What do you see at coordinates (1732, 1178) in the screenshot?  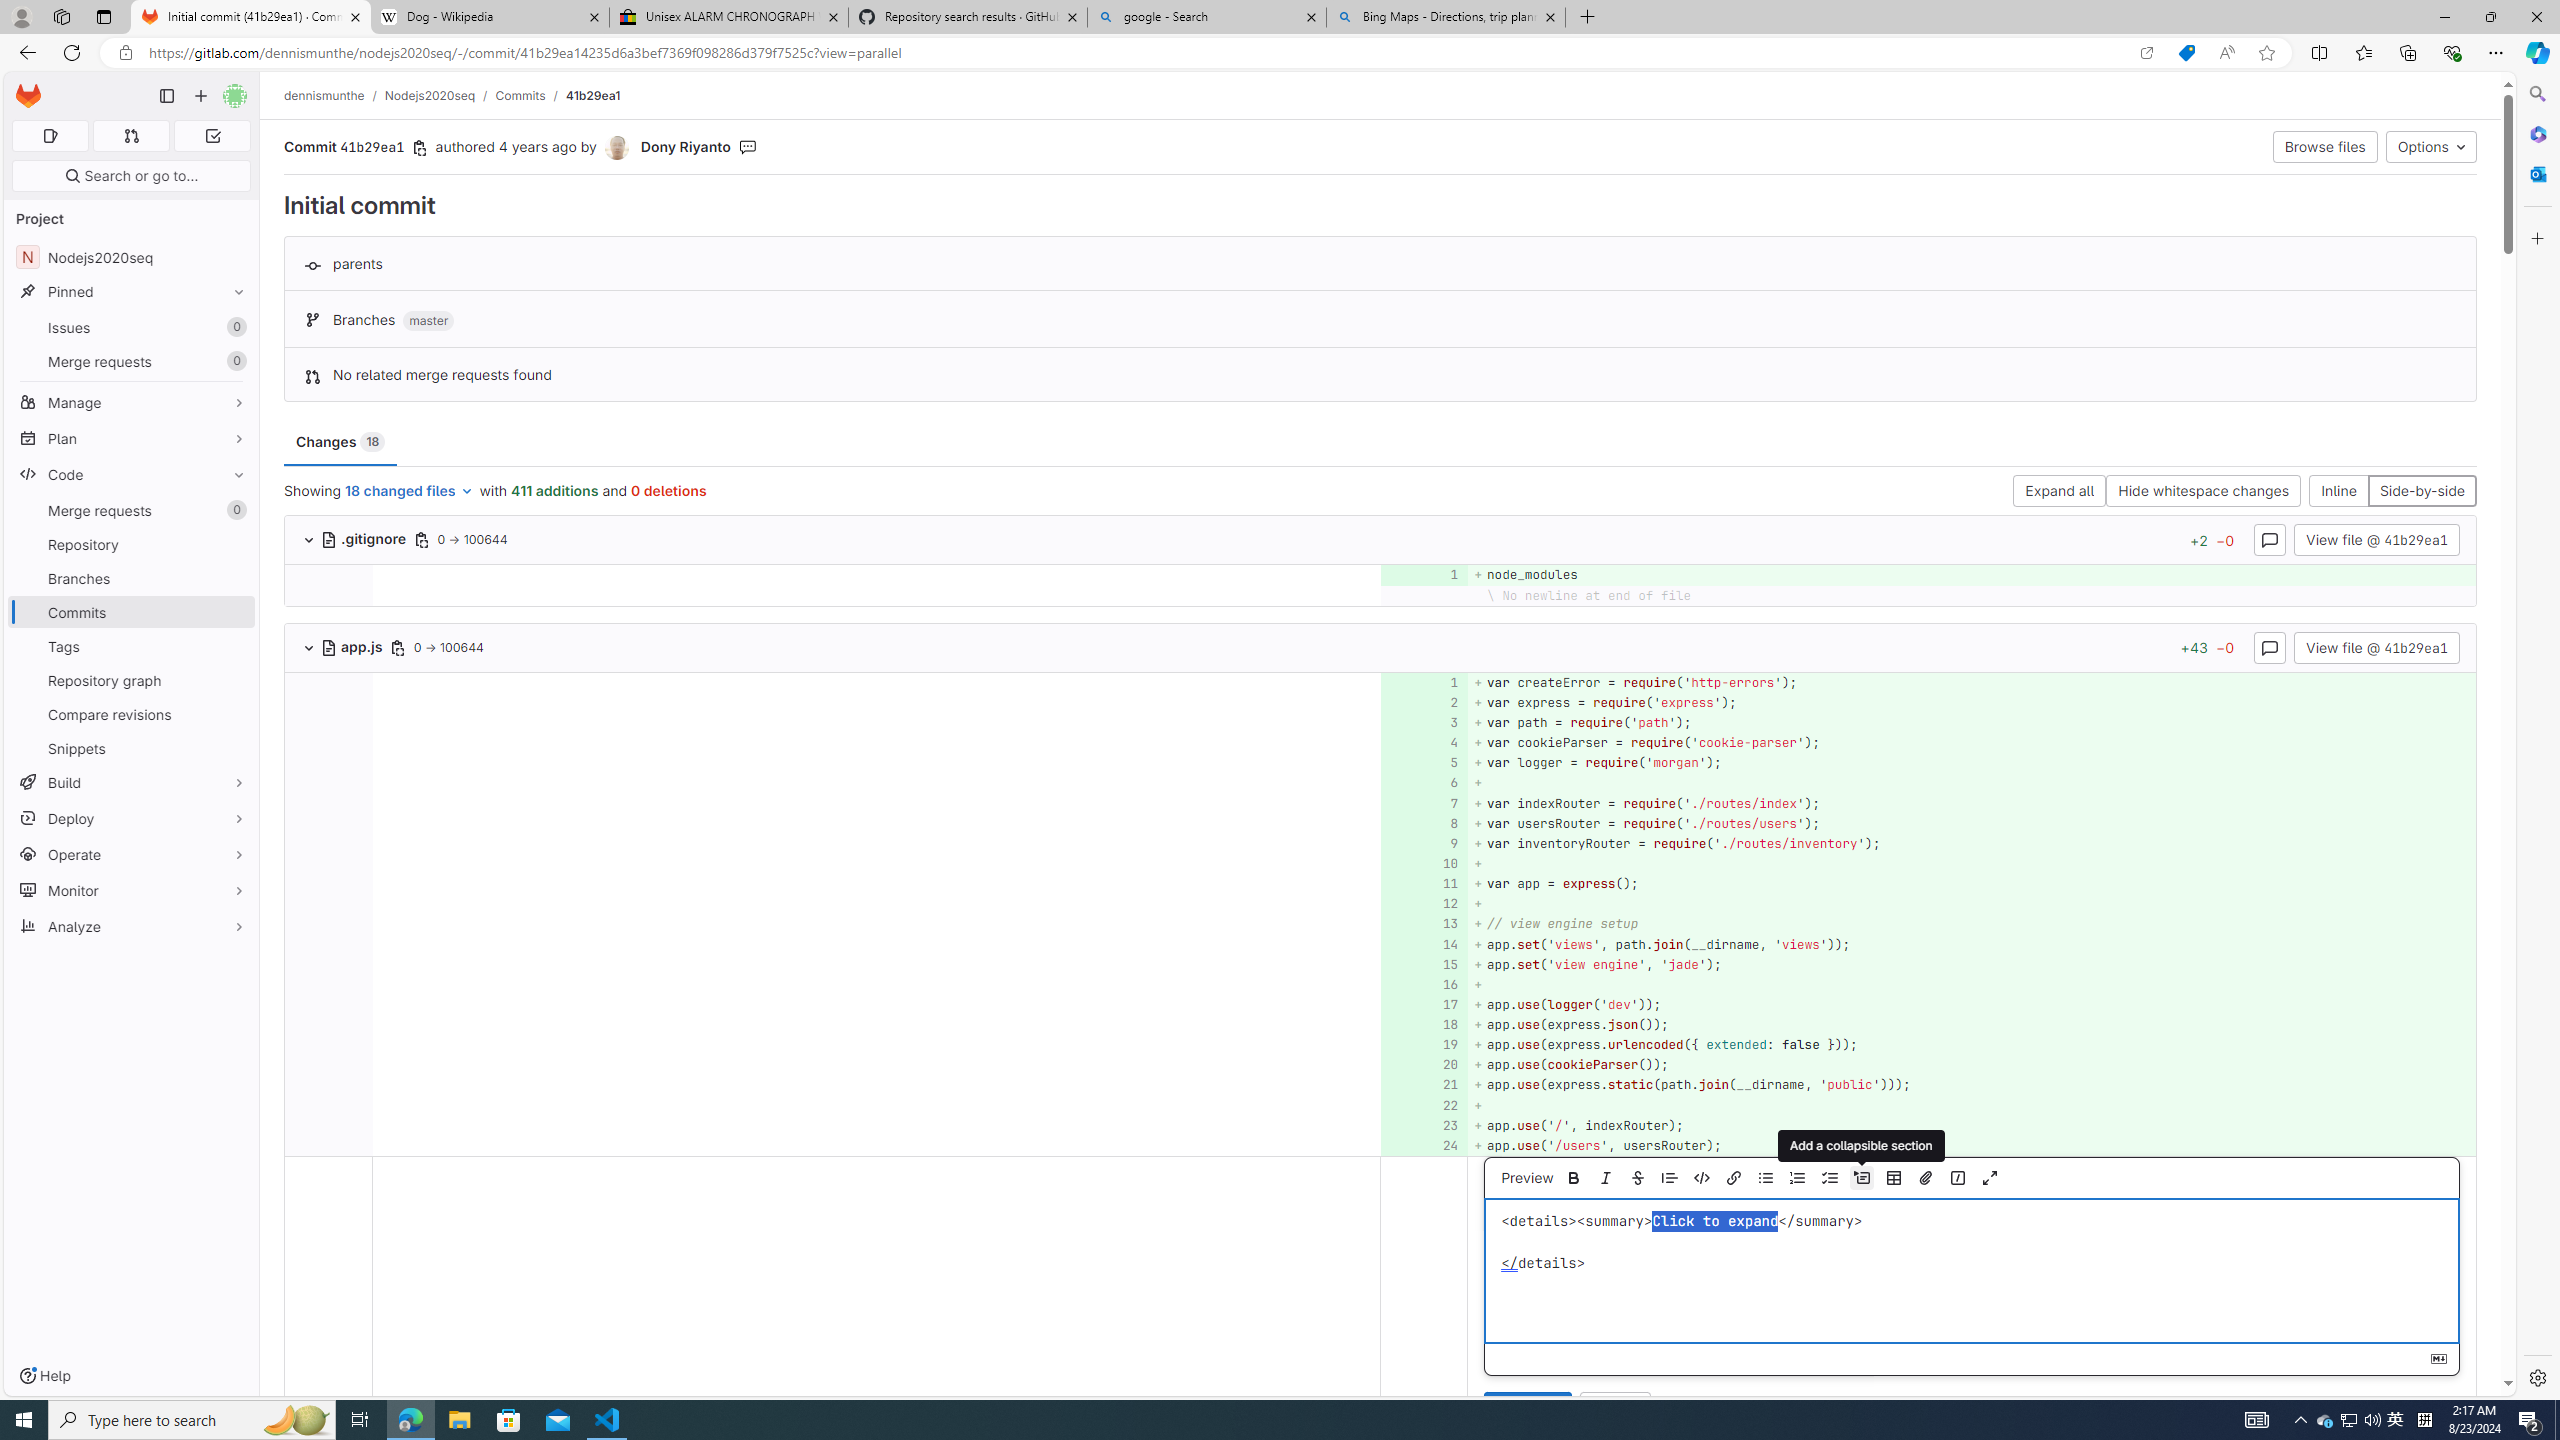 I see `Add a link (Ctrl+K)` at bounding box center [1732, 1178].